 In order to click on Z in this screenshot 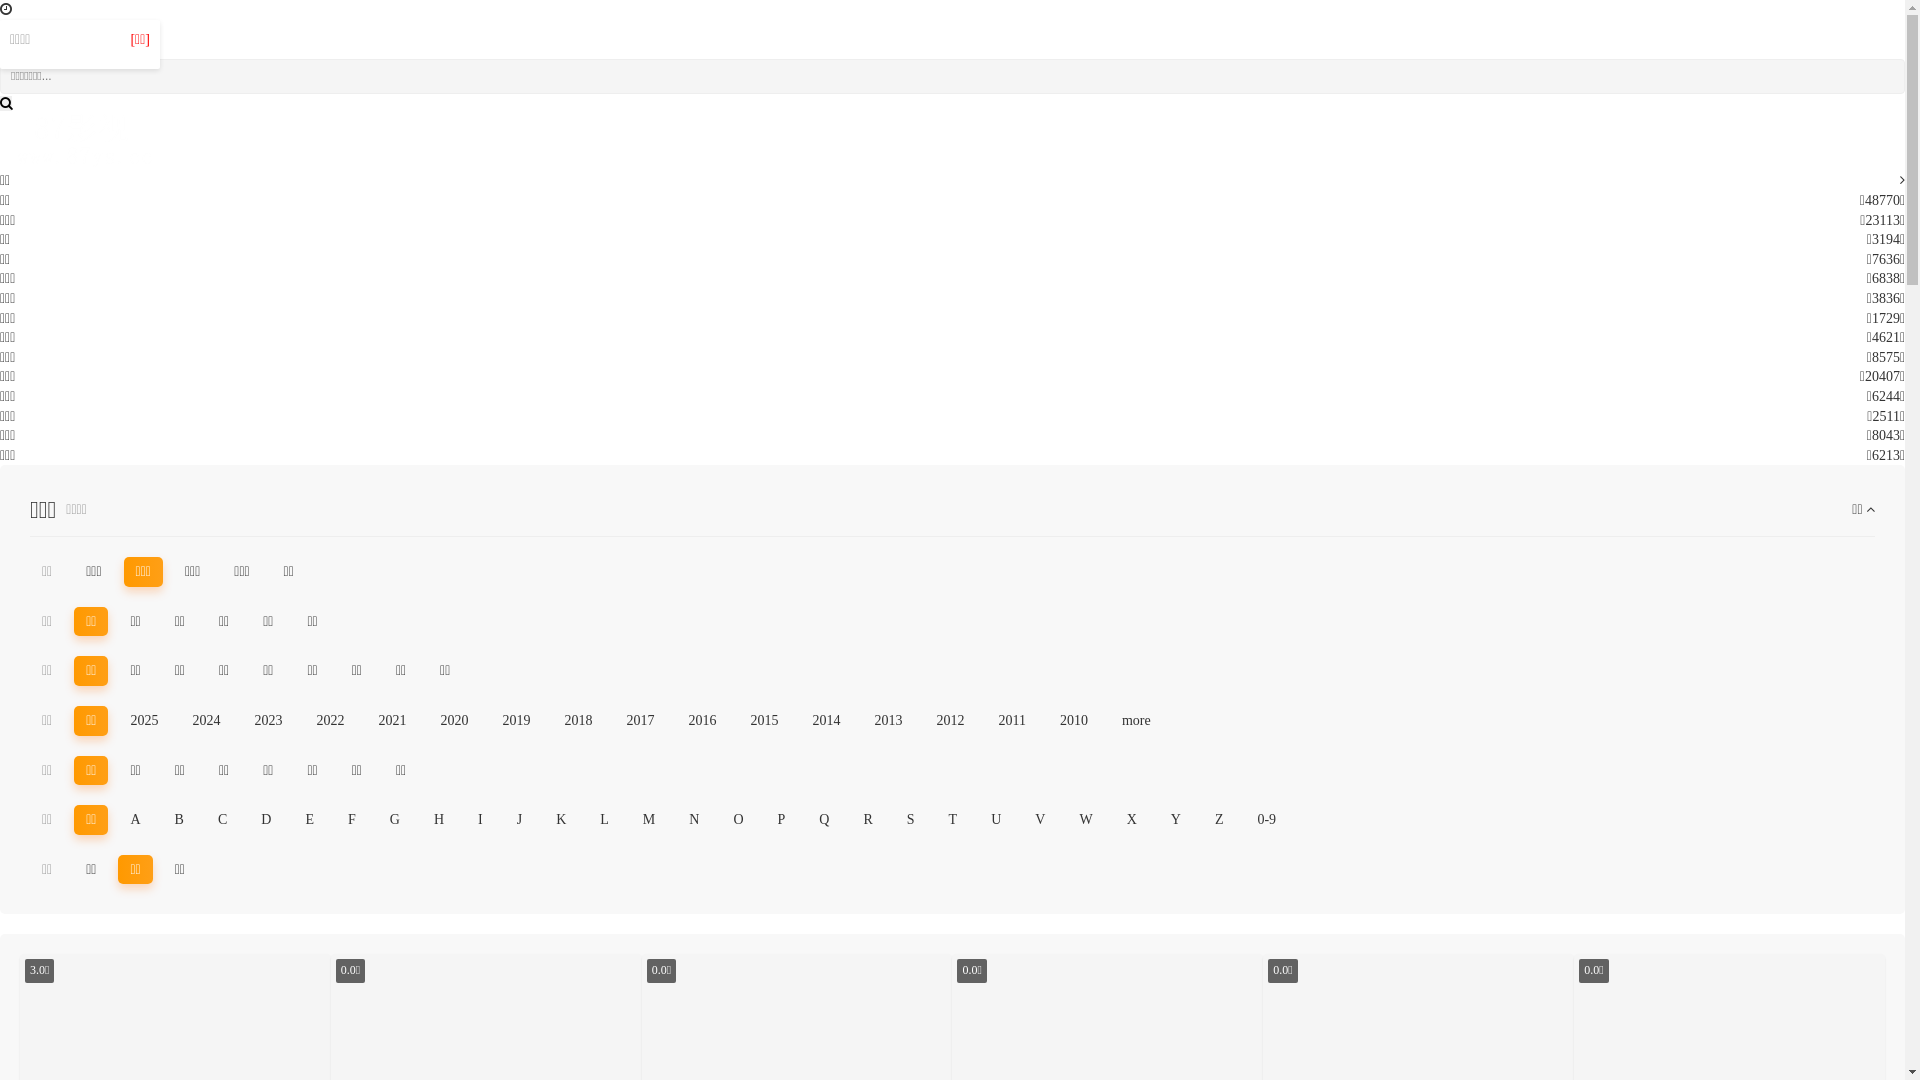, I will do `click(1220, 820)`.